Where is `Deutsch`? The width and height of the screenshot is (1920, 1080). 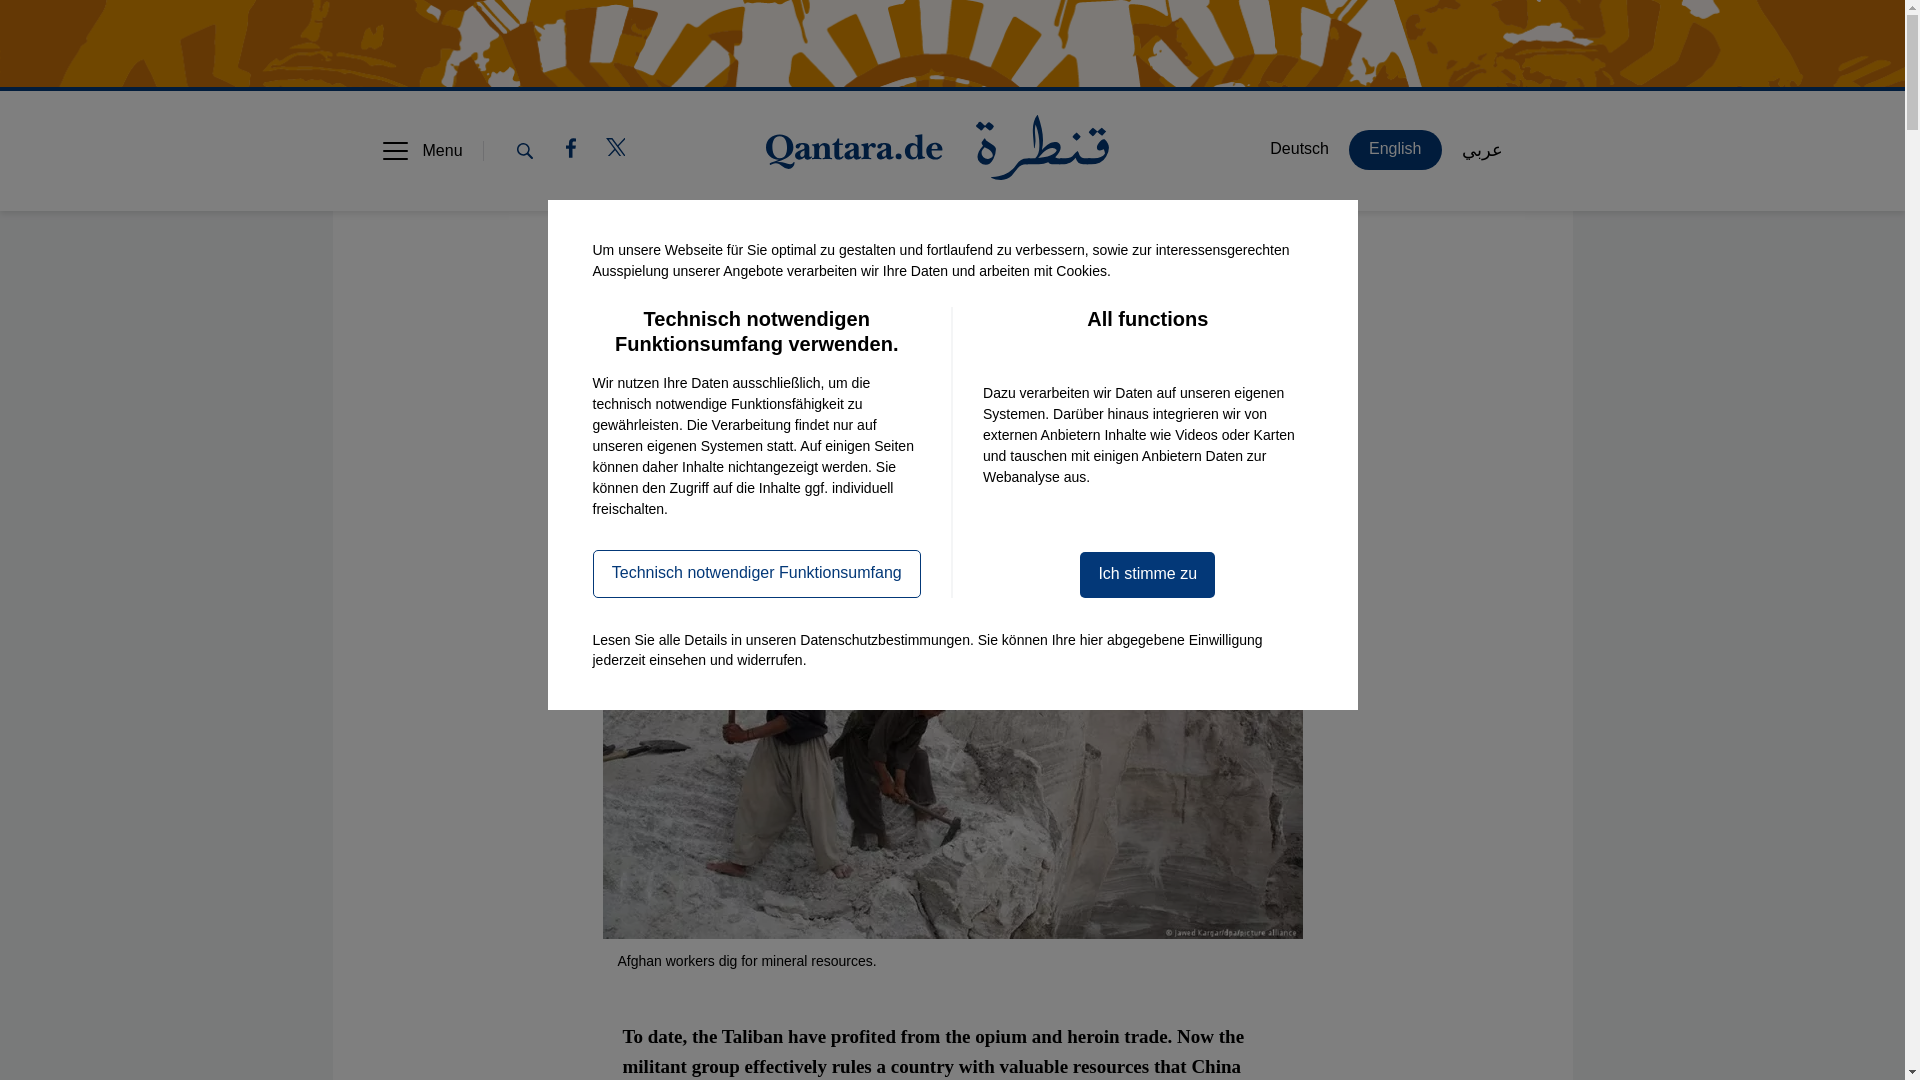
Deutsch is located at coordinates (1299, 149).